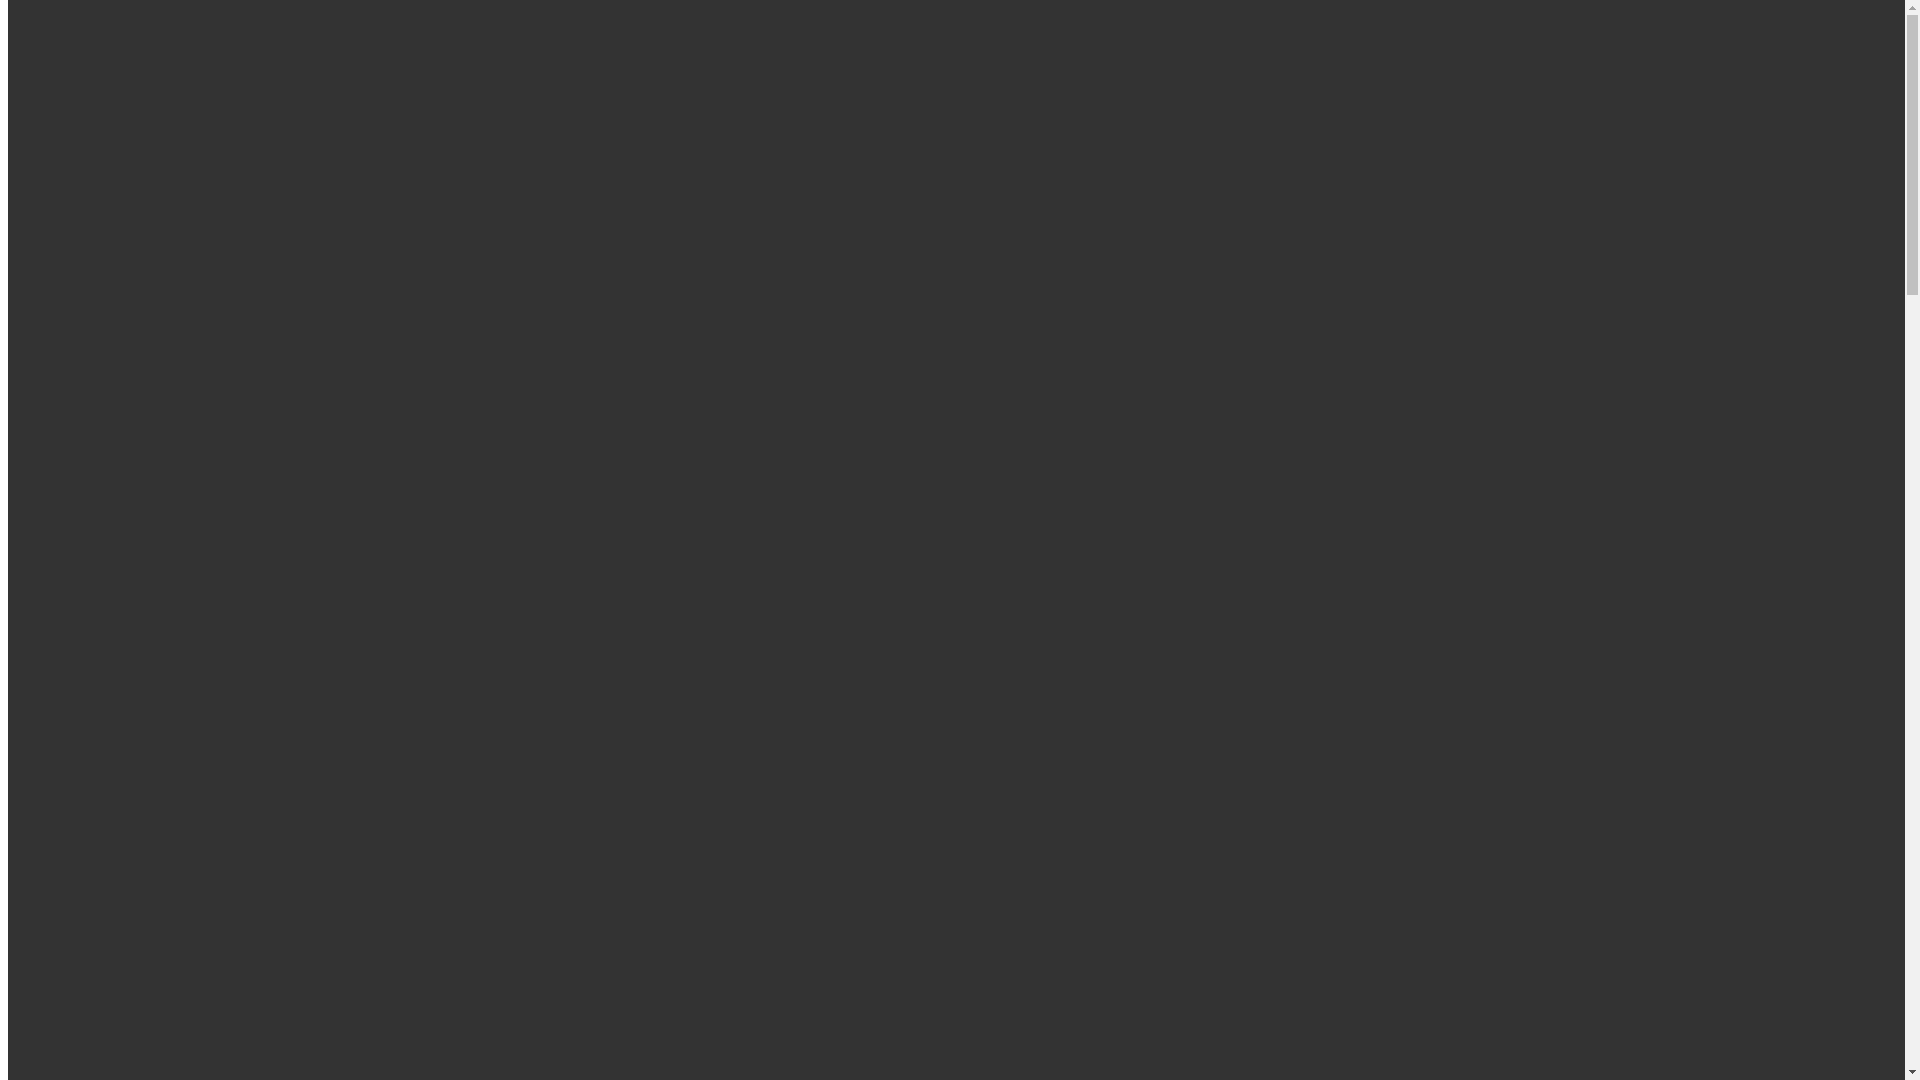 The image size is (1920, 1080). Describe the element at coordinates (136, 318) in the screenshot. I see `Horizon Europe Open calls` at that location.